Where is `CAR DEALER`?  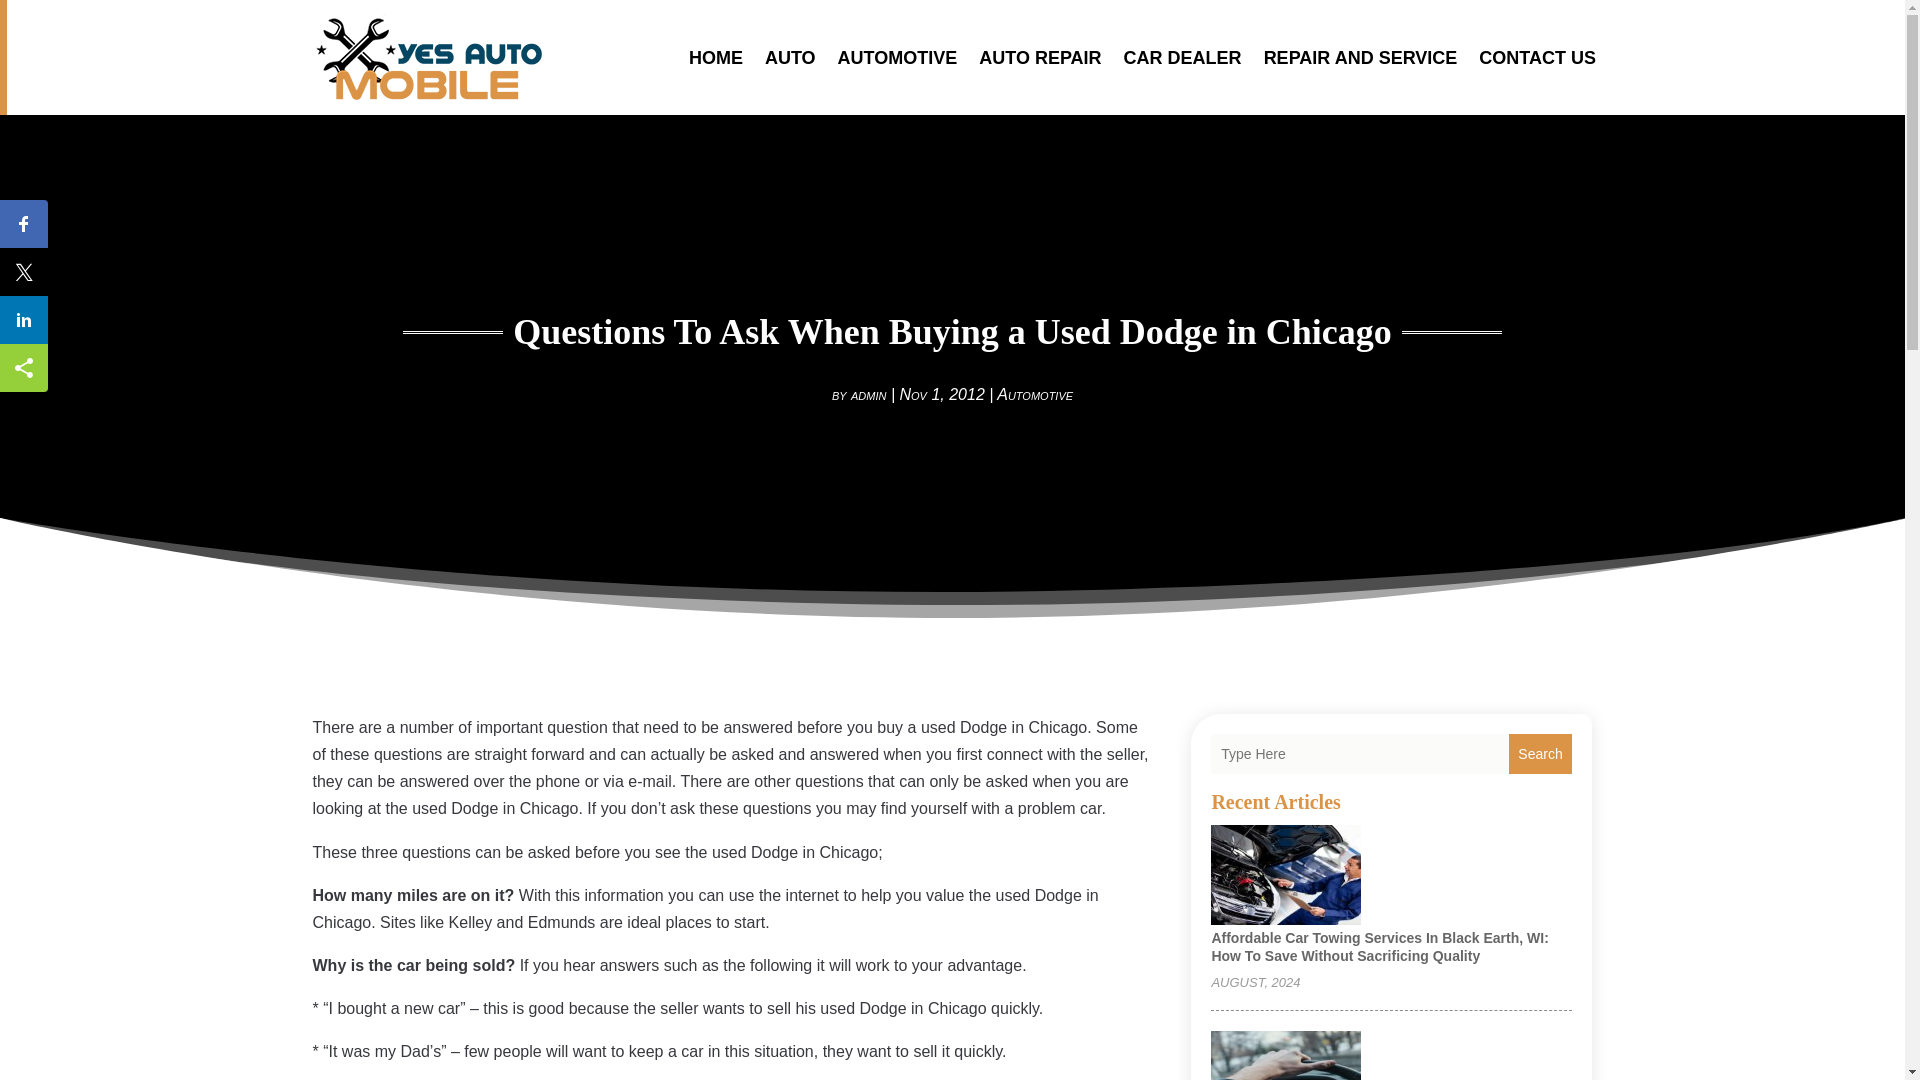
CAR DEALER is located at coordinates (1182, 58).